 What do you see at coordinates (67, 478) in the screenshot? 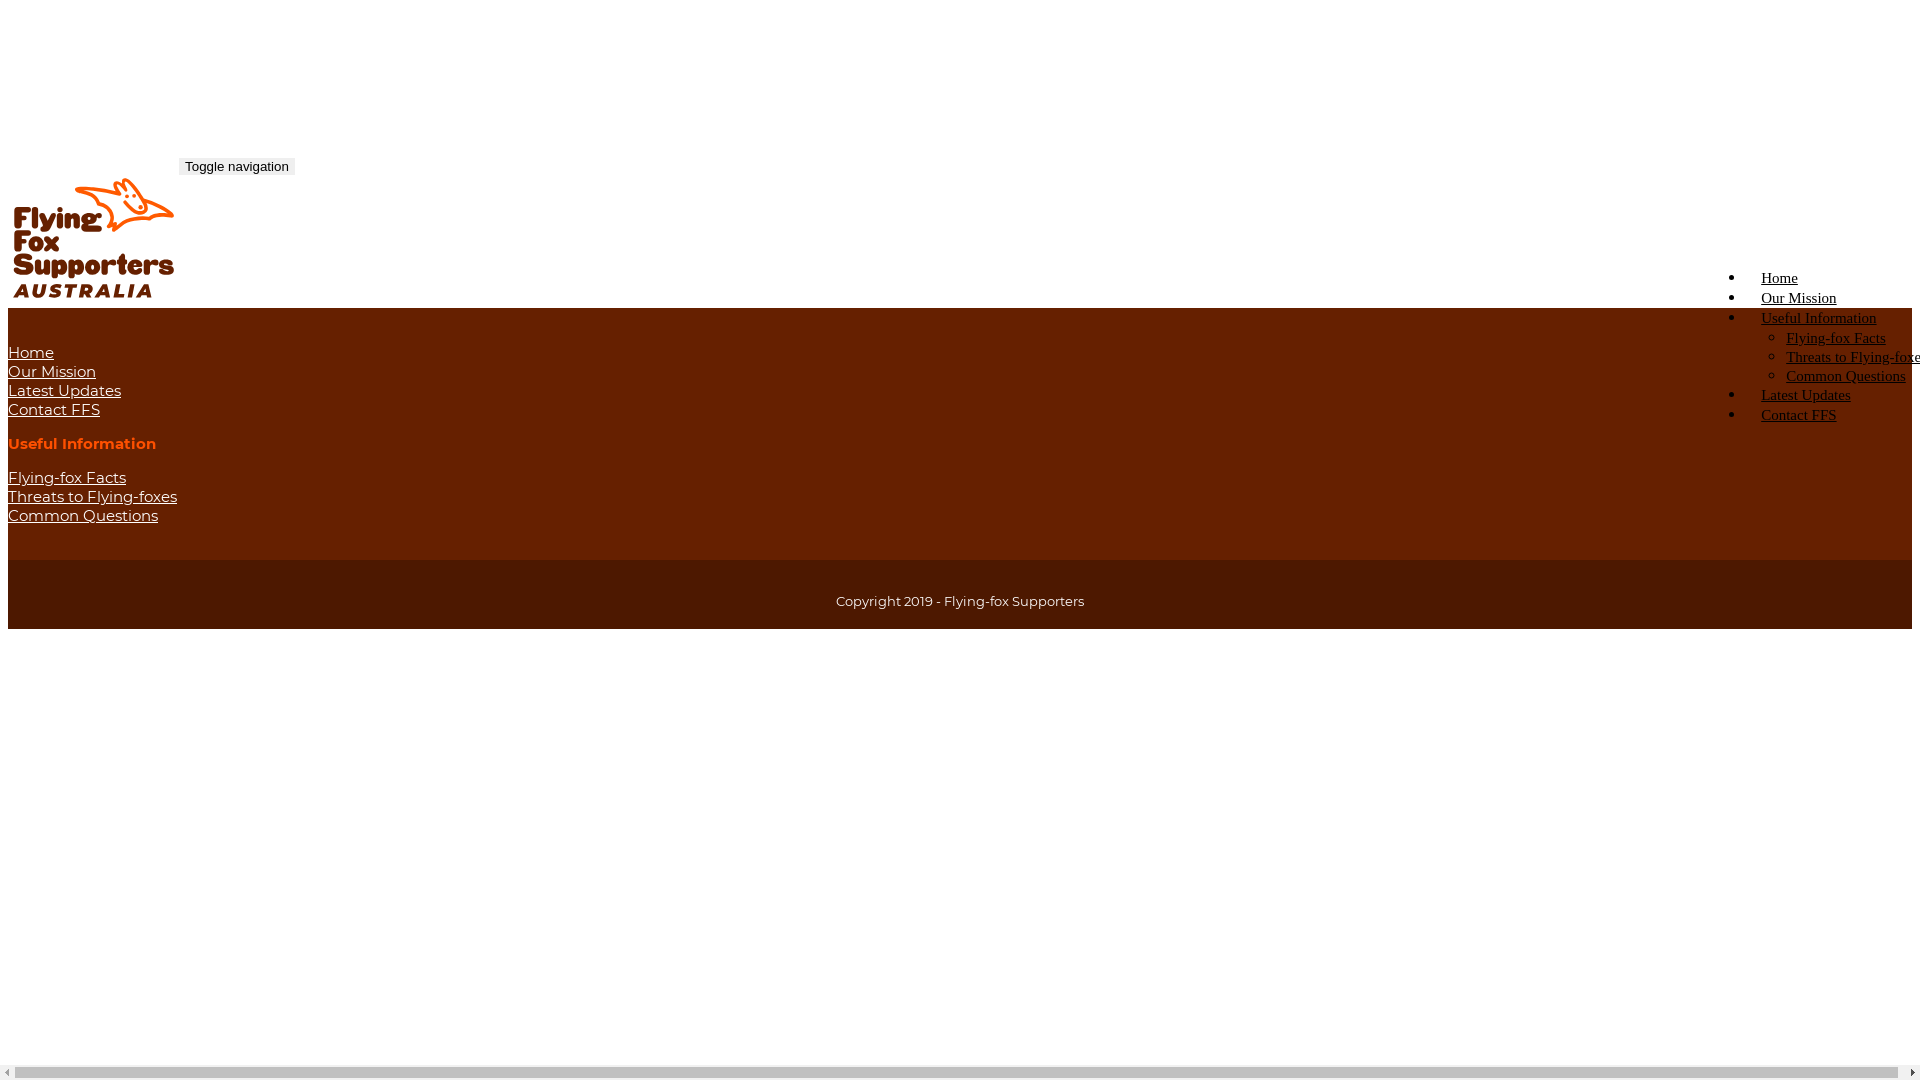
I see `Flying-fox Facts` at bounding box center [67, 478].